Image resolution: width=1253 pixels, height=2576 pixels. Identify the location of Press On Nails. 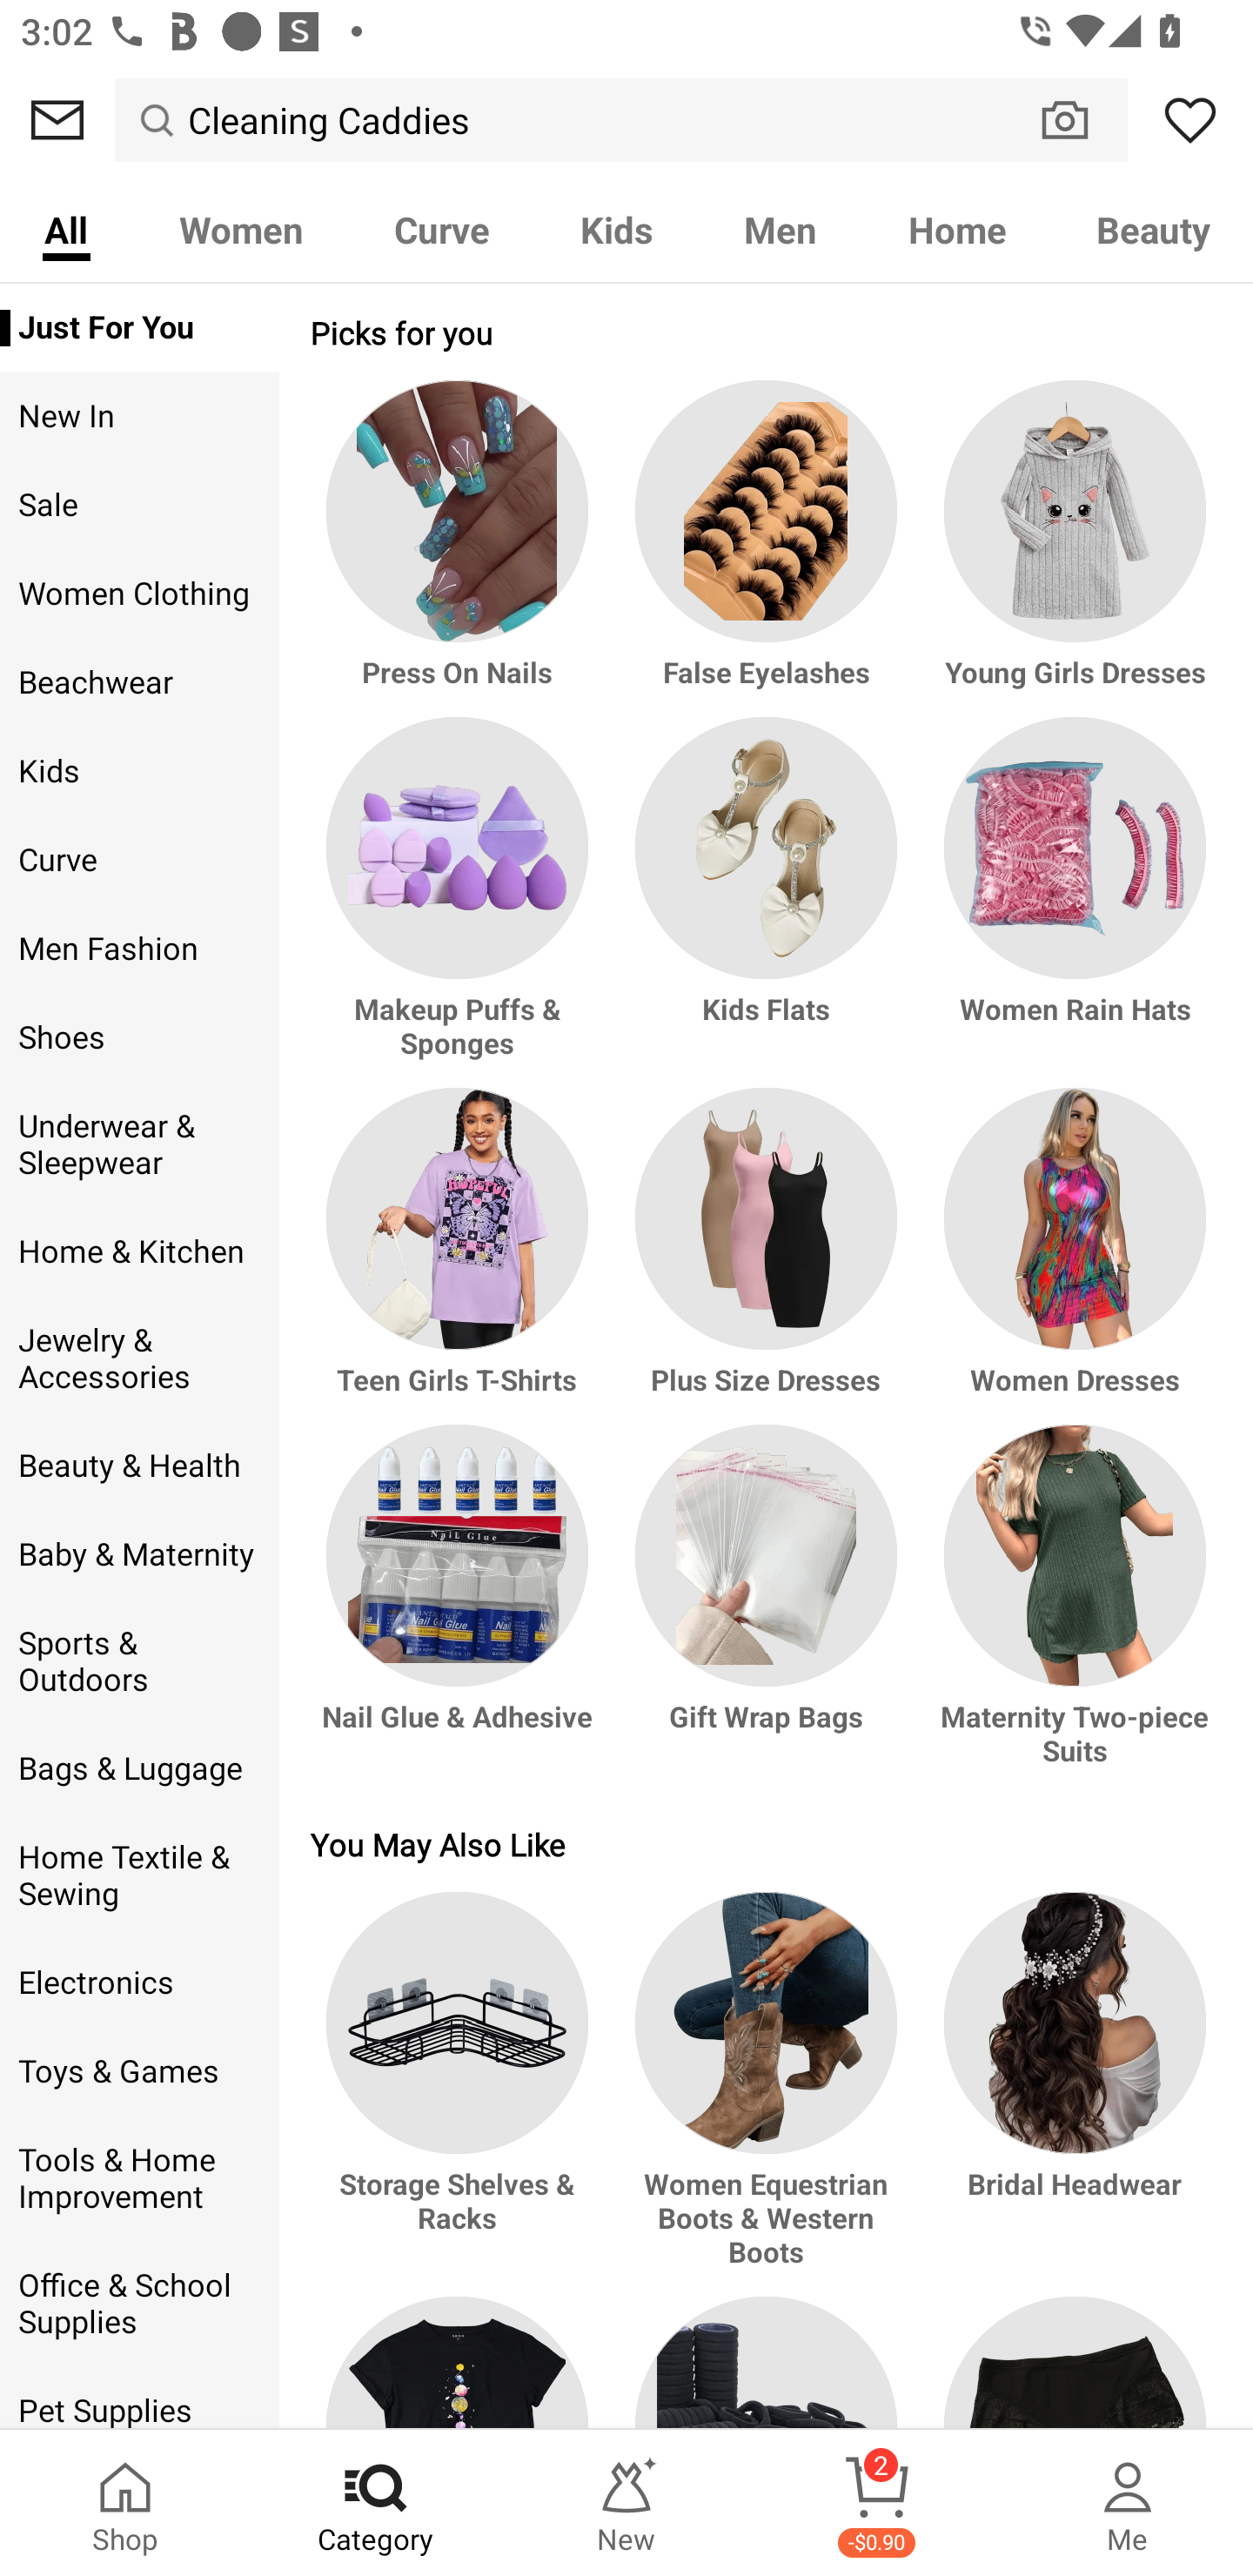
(462, 548).